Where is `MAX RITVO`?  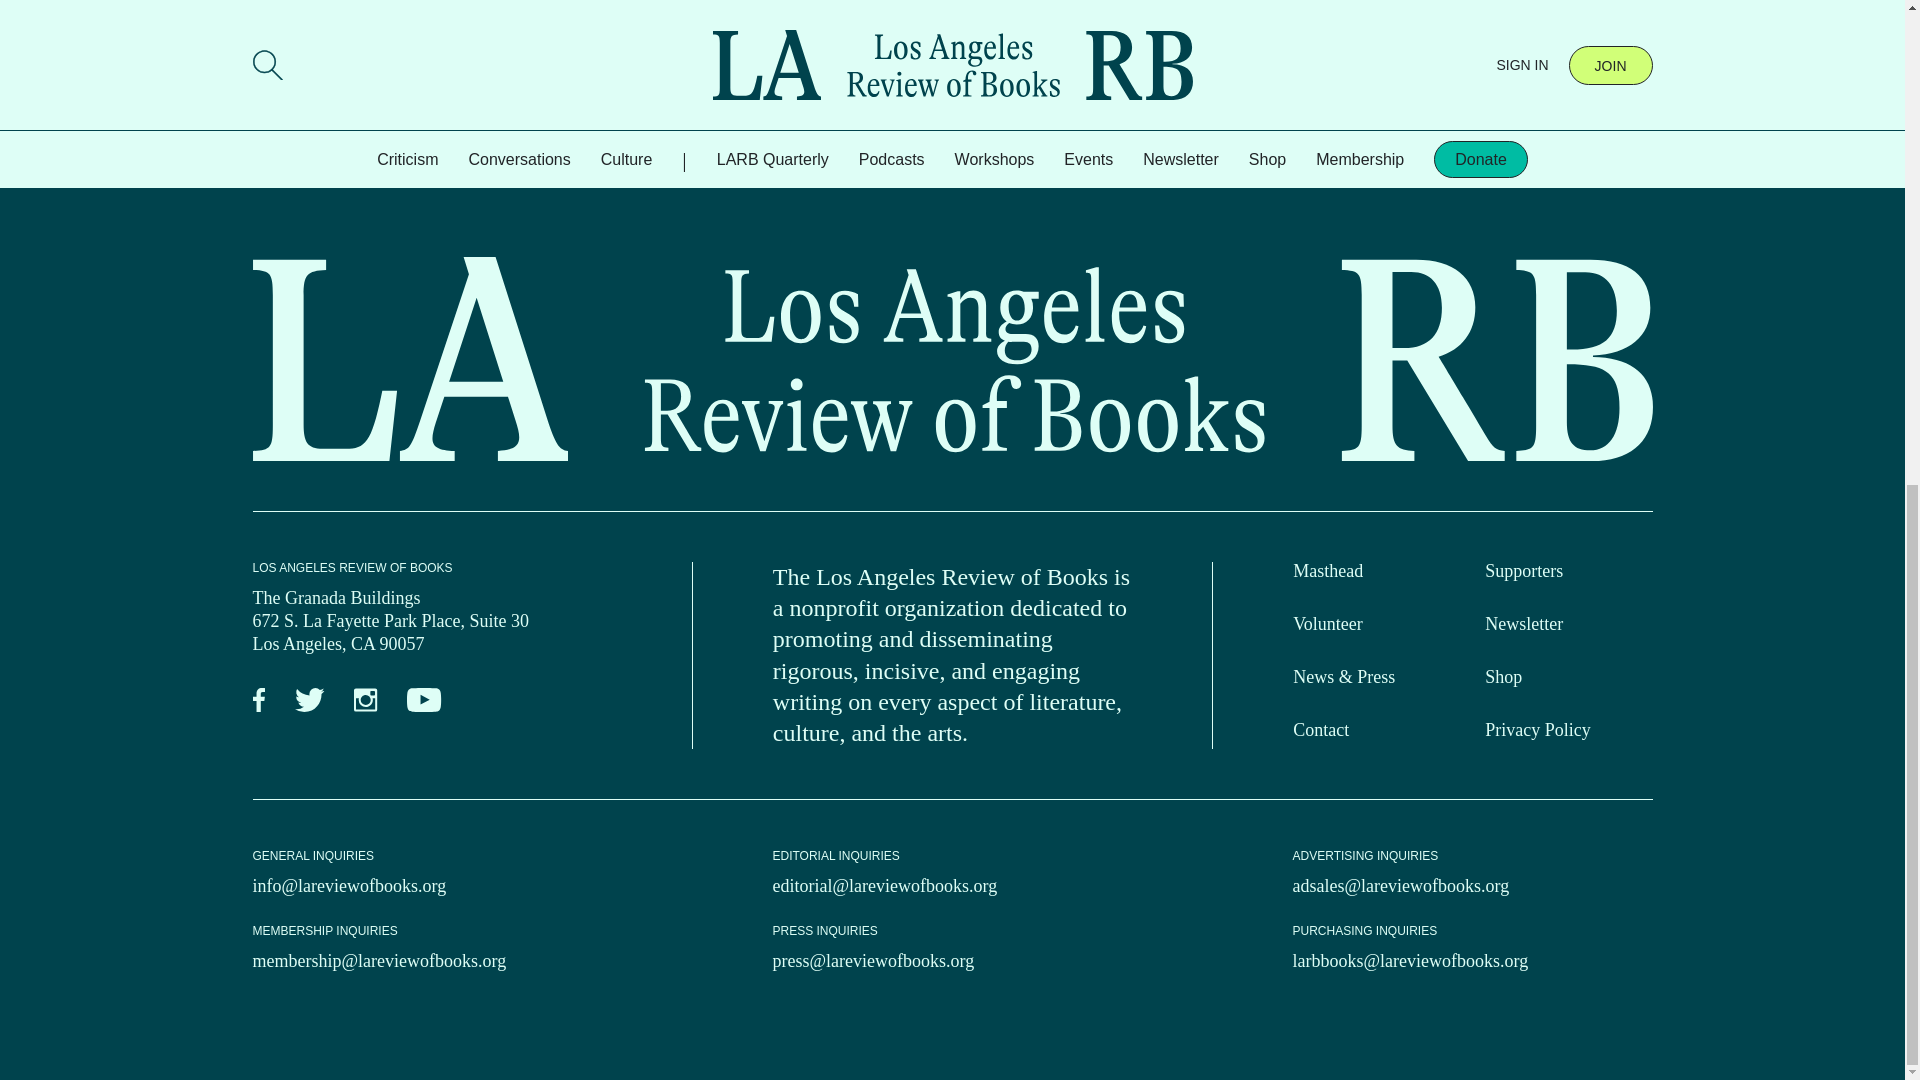
MAX RITVO is located at coordinates (284, 104).